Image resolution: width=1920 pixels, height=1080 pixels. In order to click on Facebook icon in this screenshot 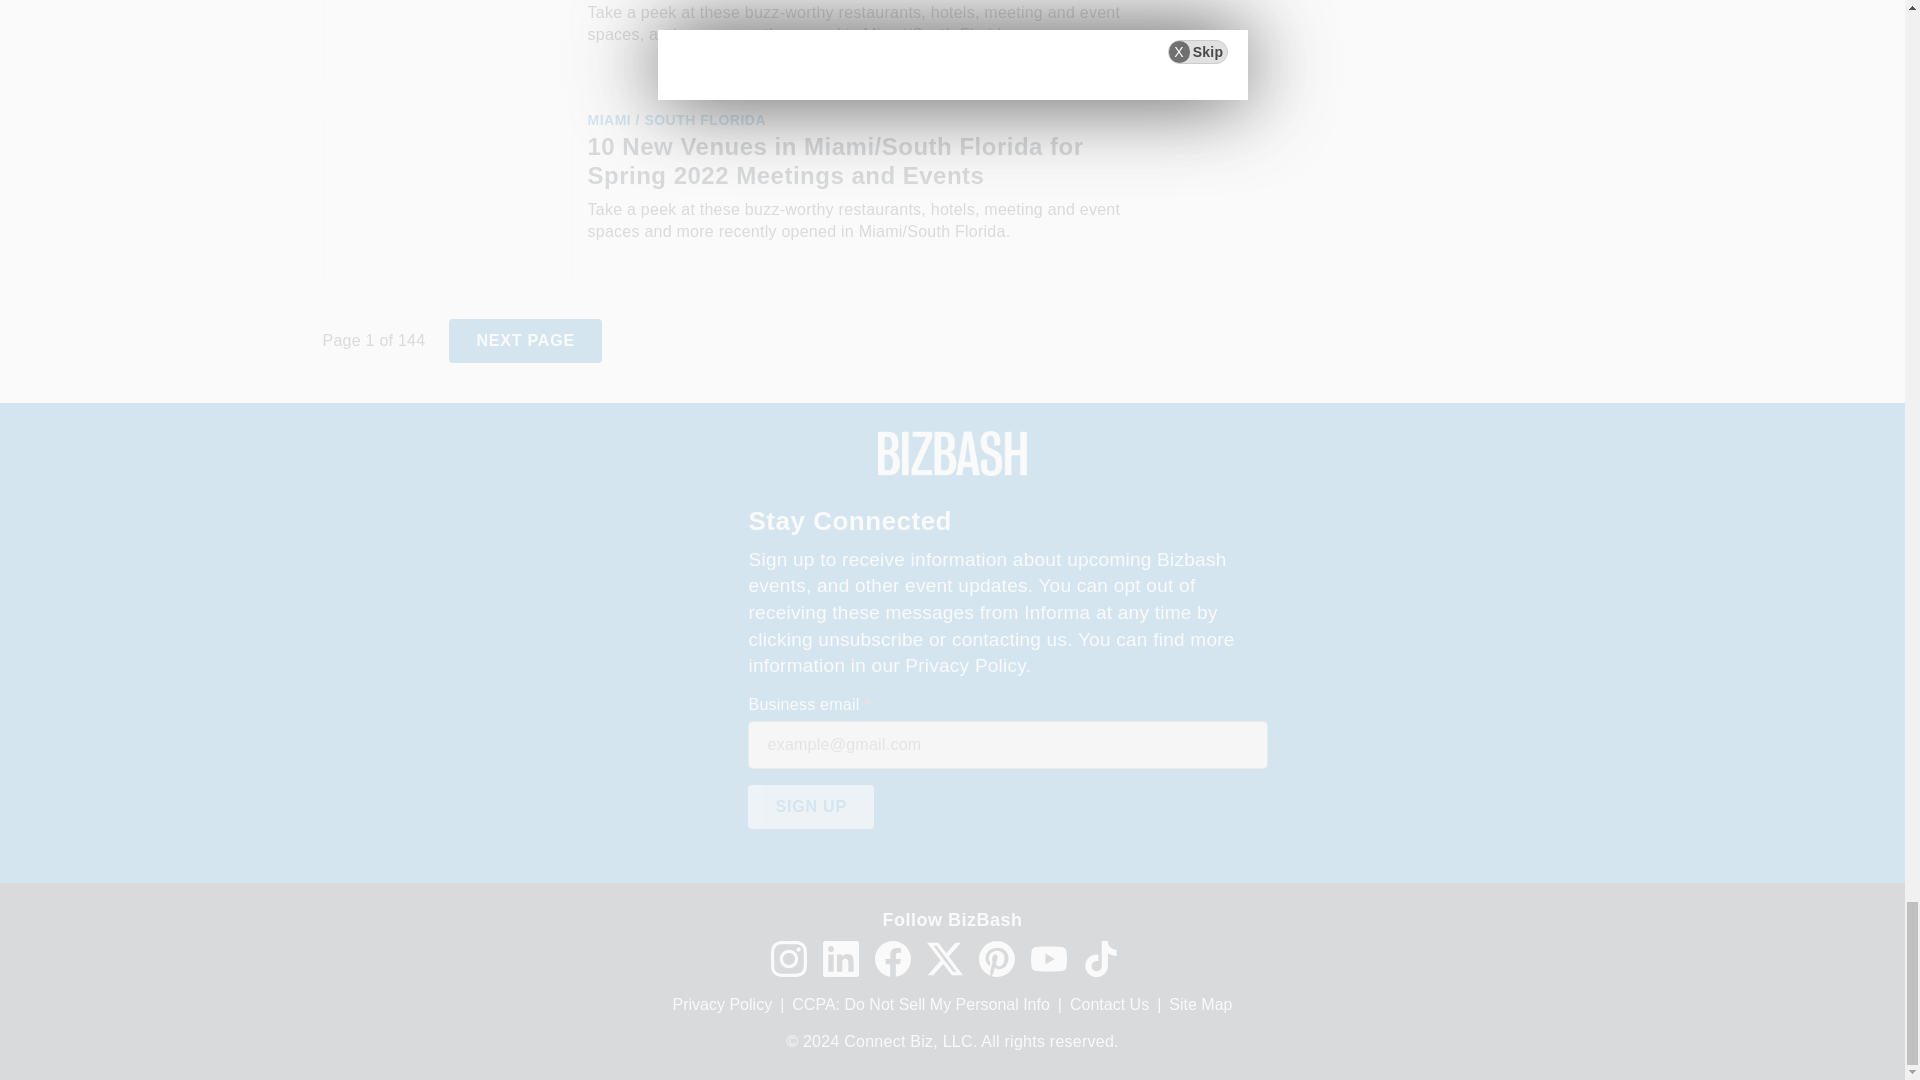, I will do `click(892, 958)`.